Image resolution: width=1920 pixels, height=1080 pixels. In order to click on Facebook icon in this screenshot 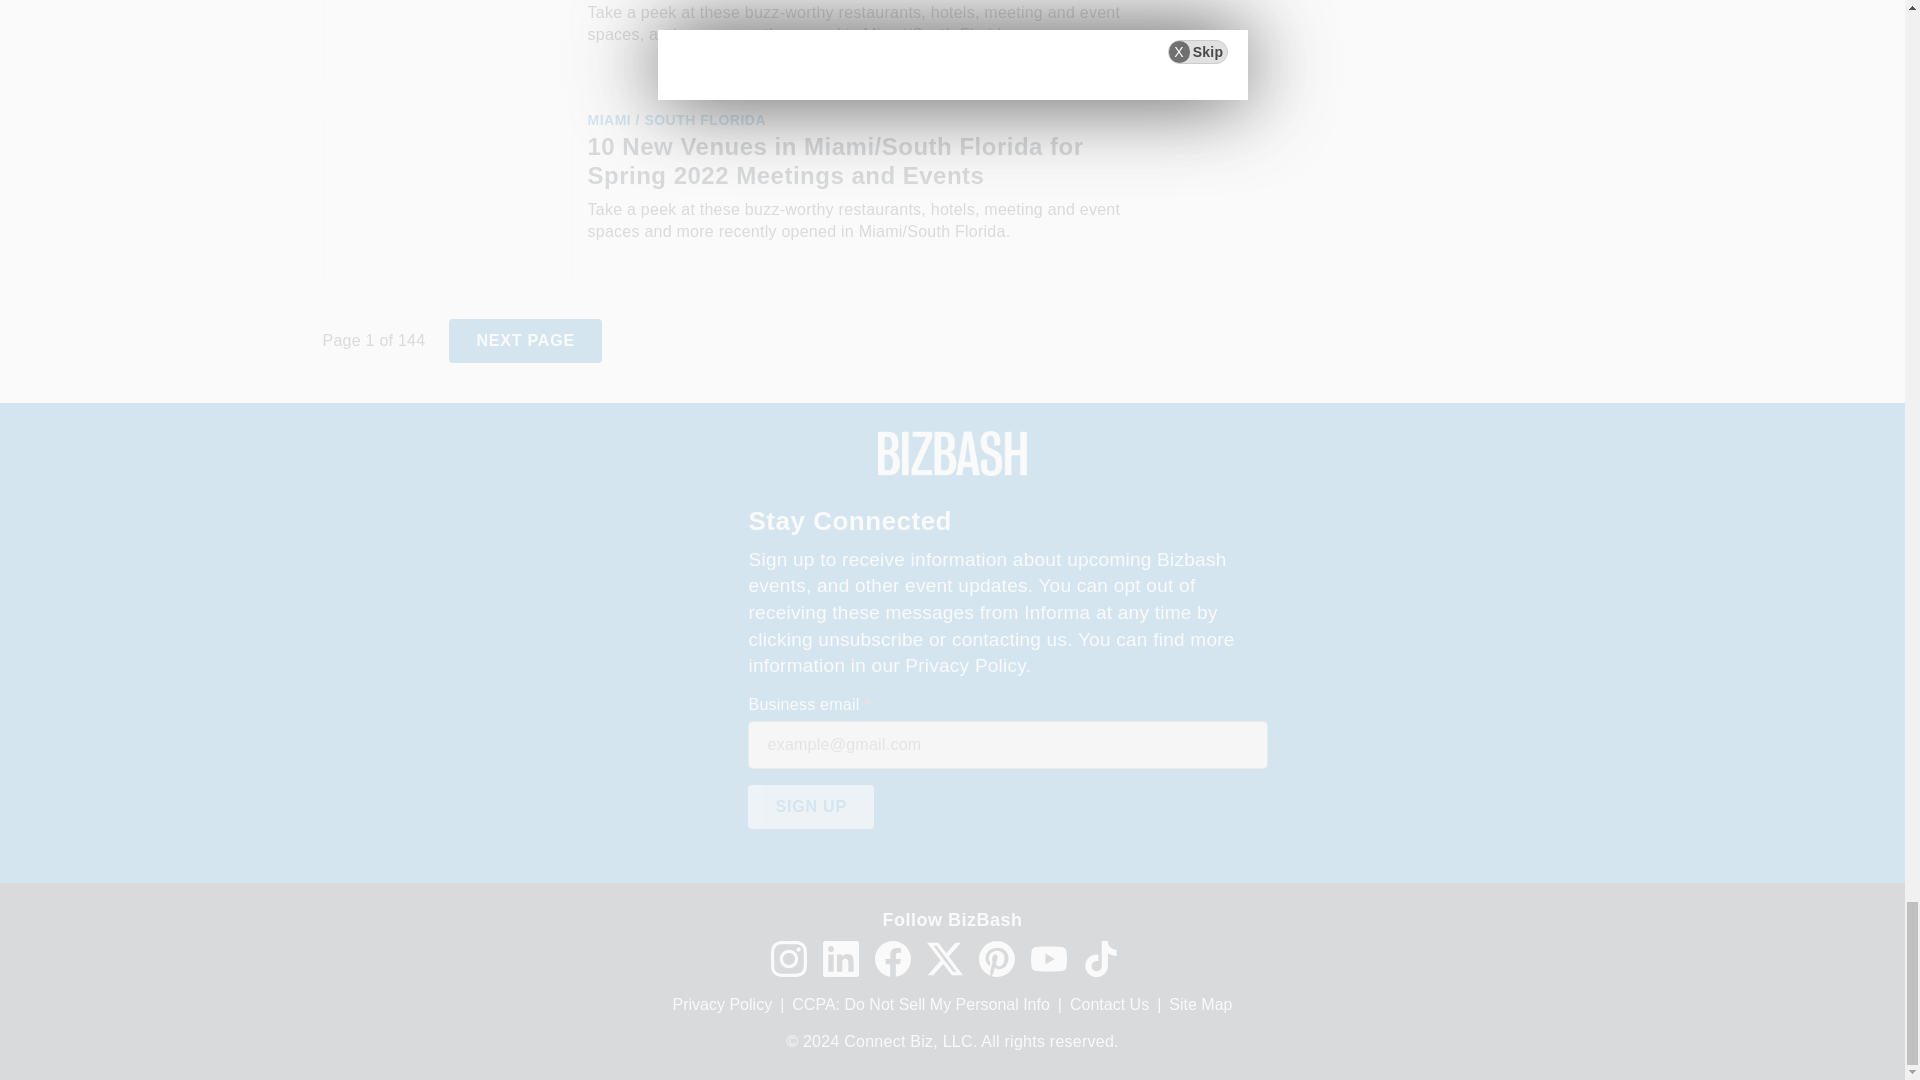, I will do `click(892, 958)`.